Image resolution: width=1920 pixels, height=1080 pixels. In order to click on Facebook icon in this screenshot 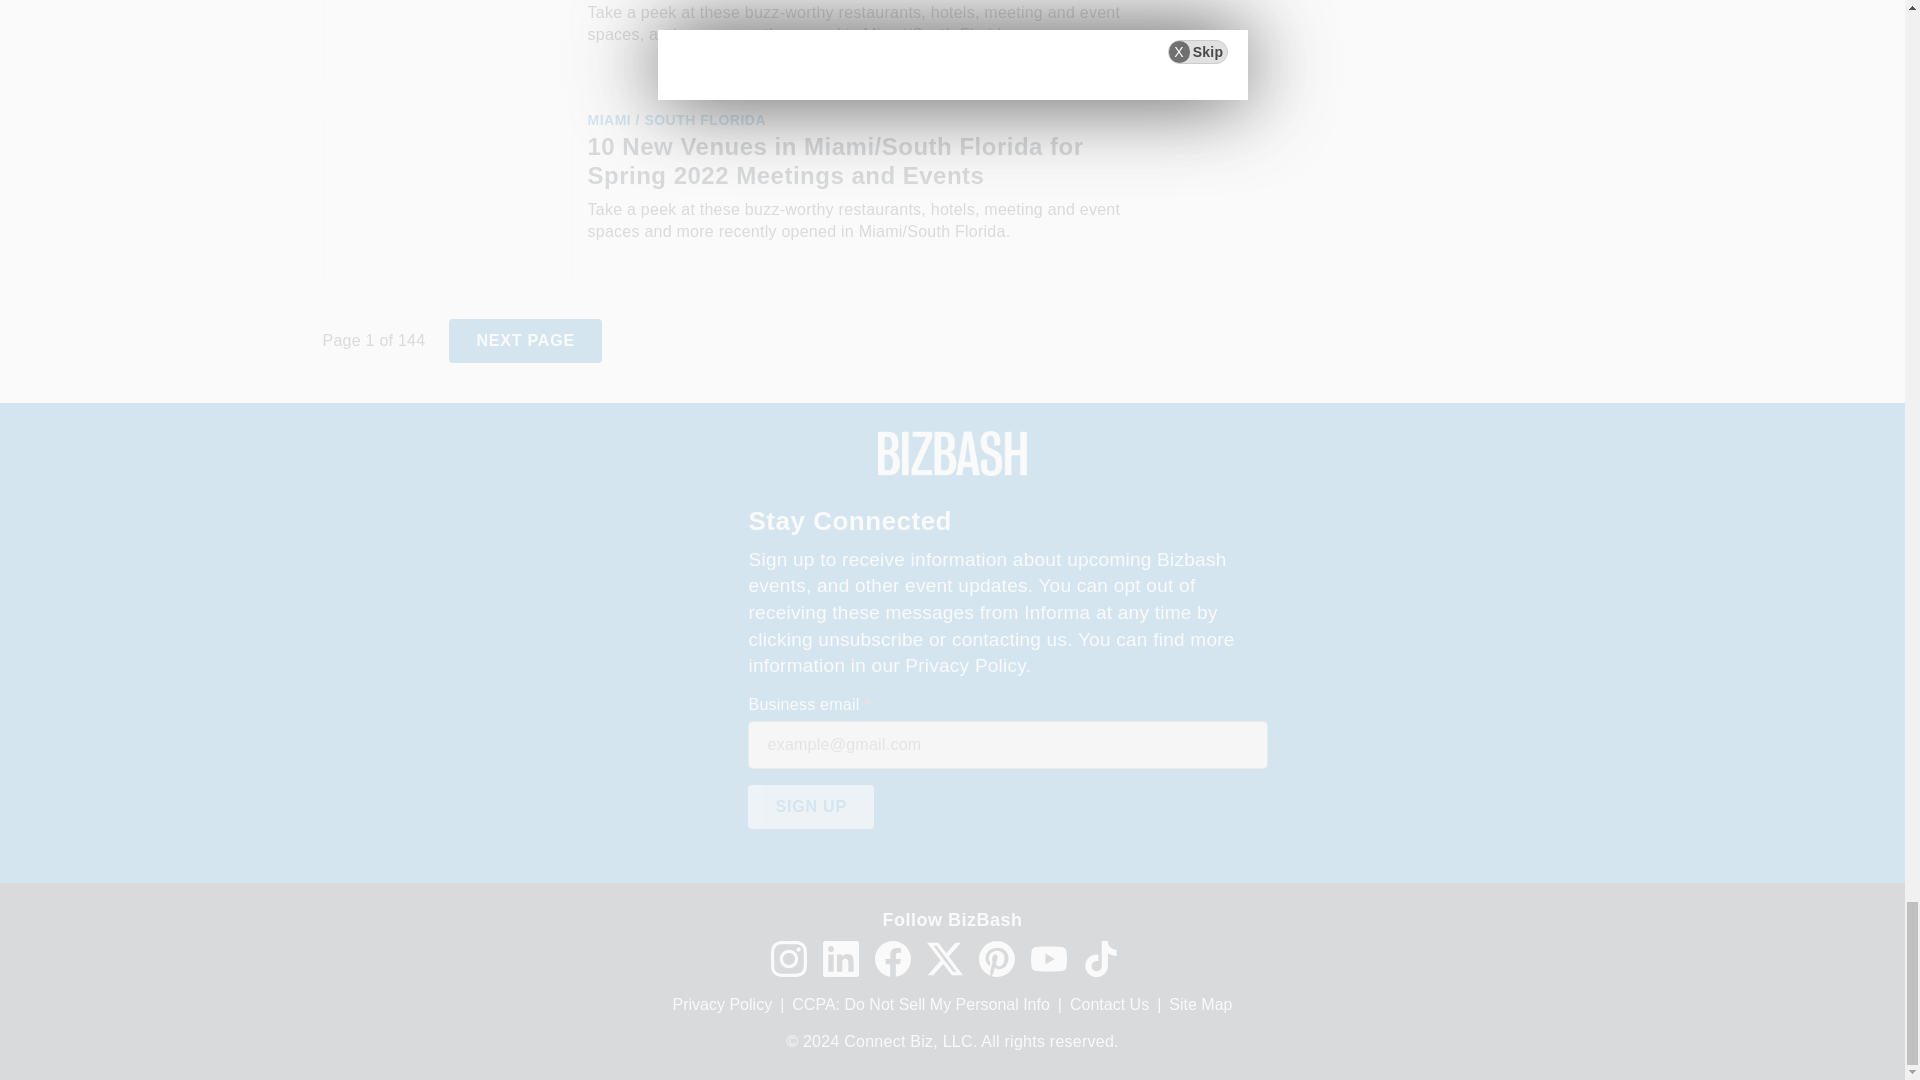, I will do `click(892, 958)`.